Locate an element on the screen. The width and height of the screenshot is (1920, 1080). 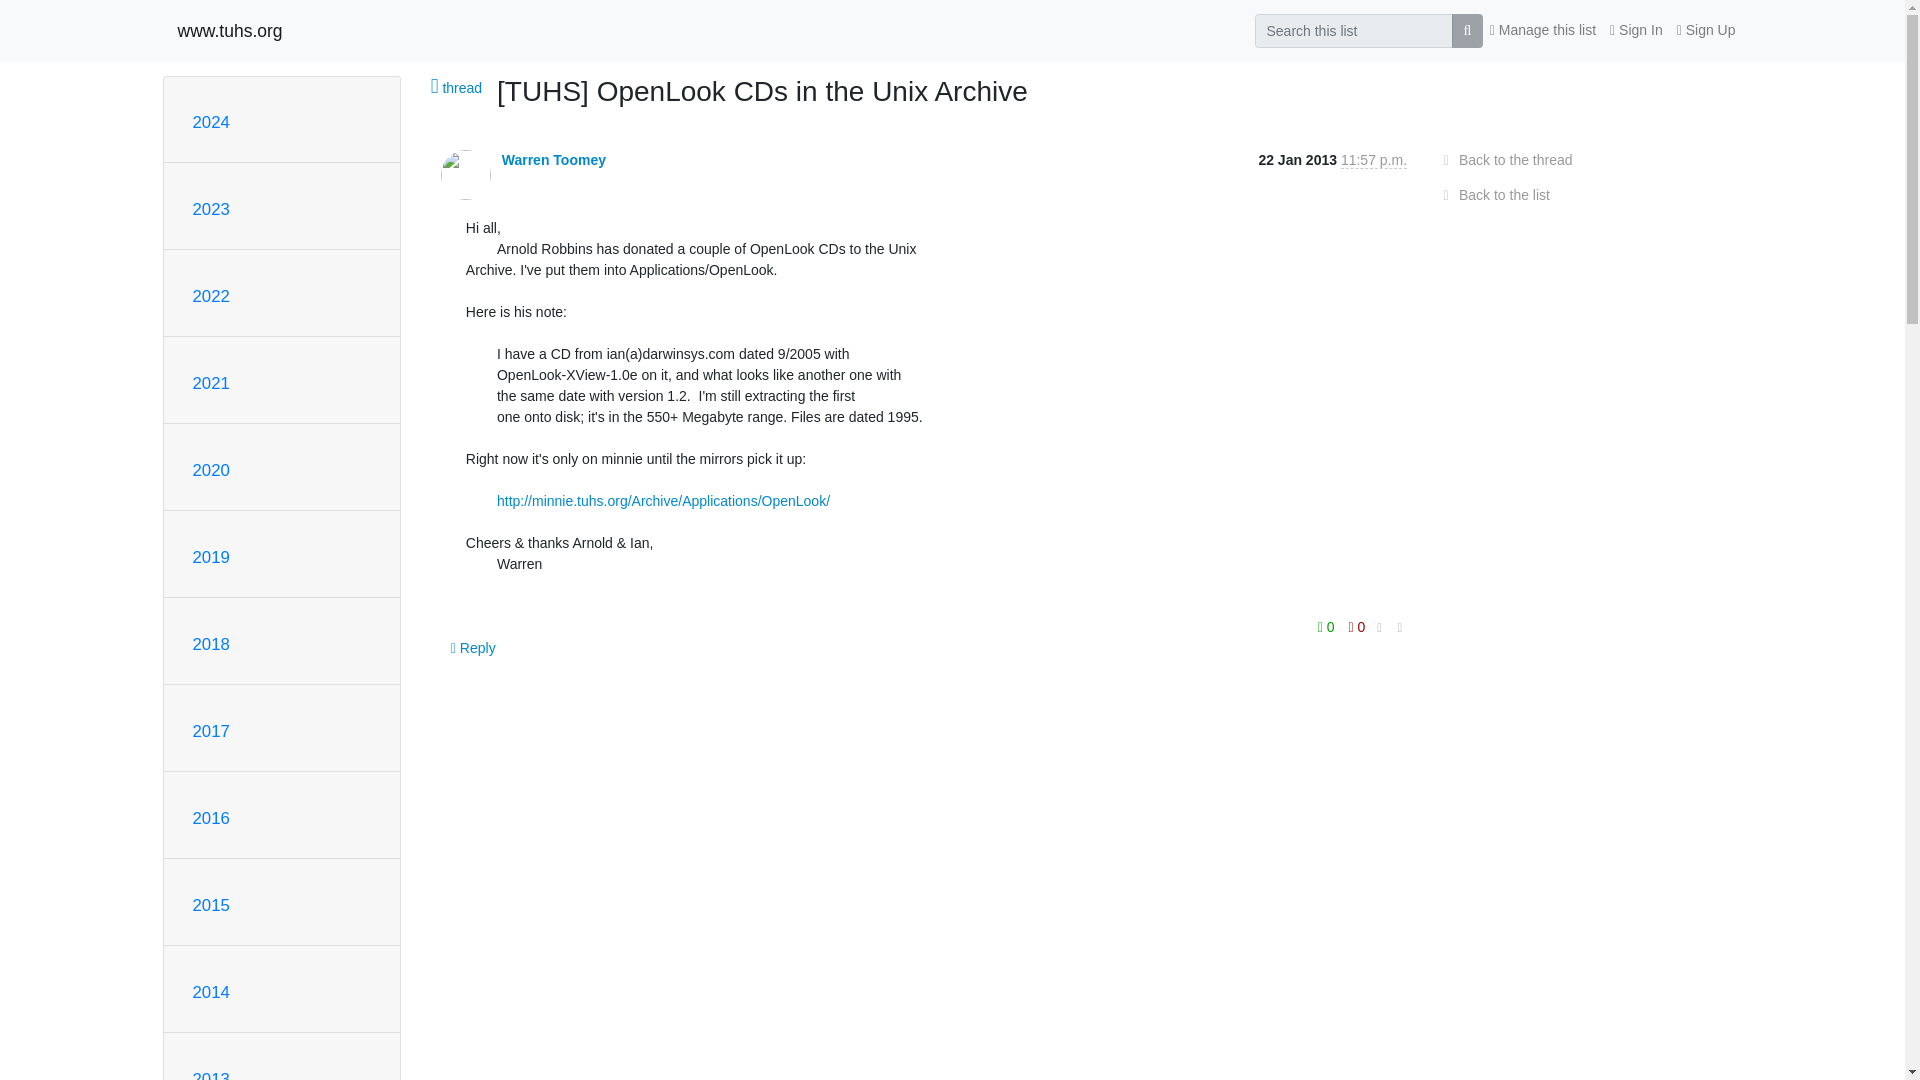
www.tuhs.org is located at coordinates (230, 30).